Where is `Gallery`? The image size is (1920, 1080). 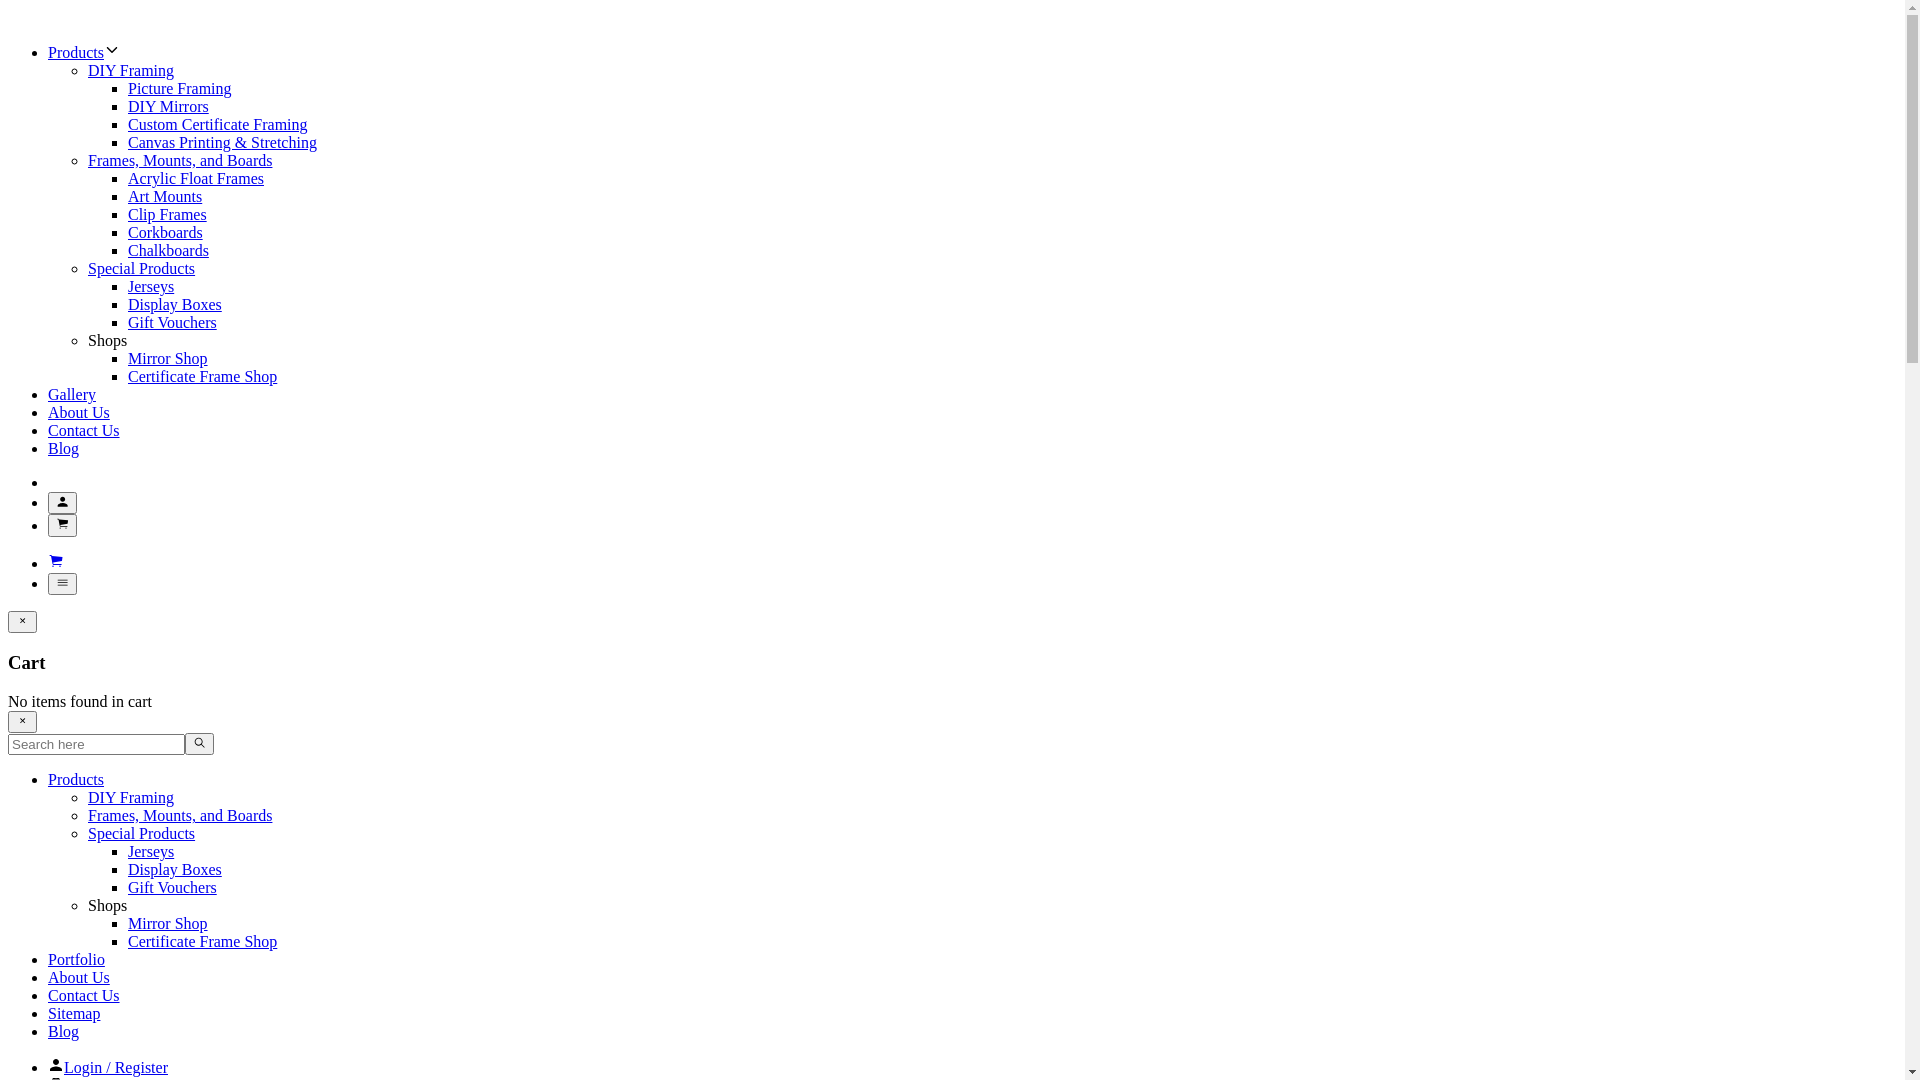
Gallery is located at coordinates (72, 394).